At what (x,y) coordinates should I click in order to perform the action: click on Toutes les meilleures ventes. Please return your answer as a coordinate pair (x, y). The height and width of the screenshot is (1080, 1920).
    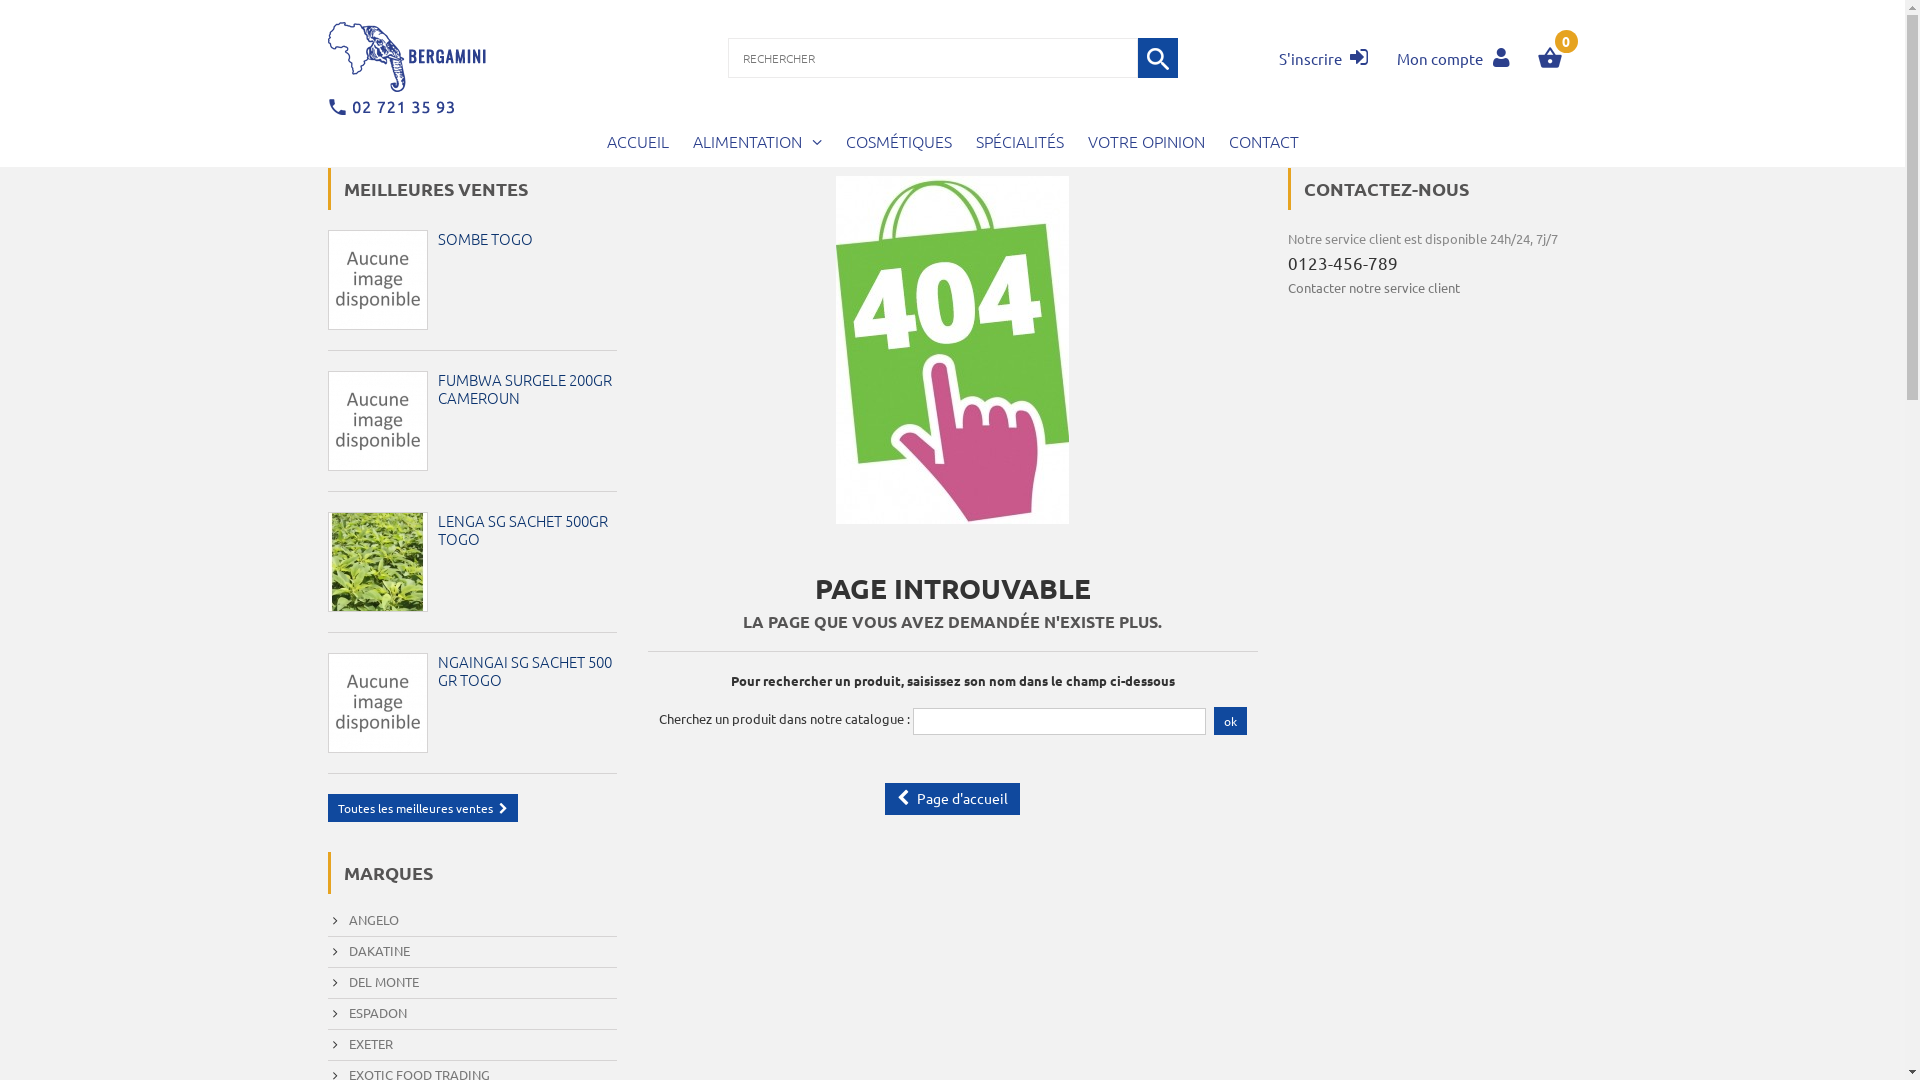
    Looking at the image, I should click on (423, 808).